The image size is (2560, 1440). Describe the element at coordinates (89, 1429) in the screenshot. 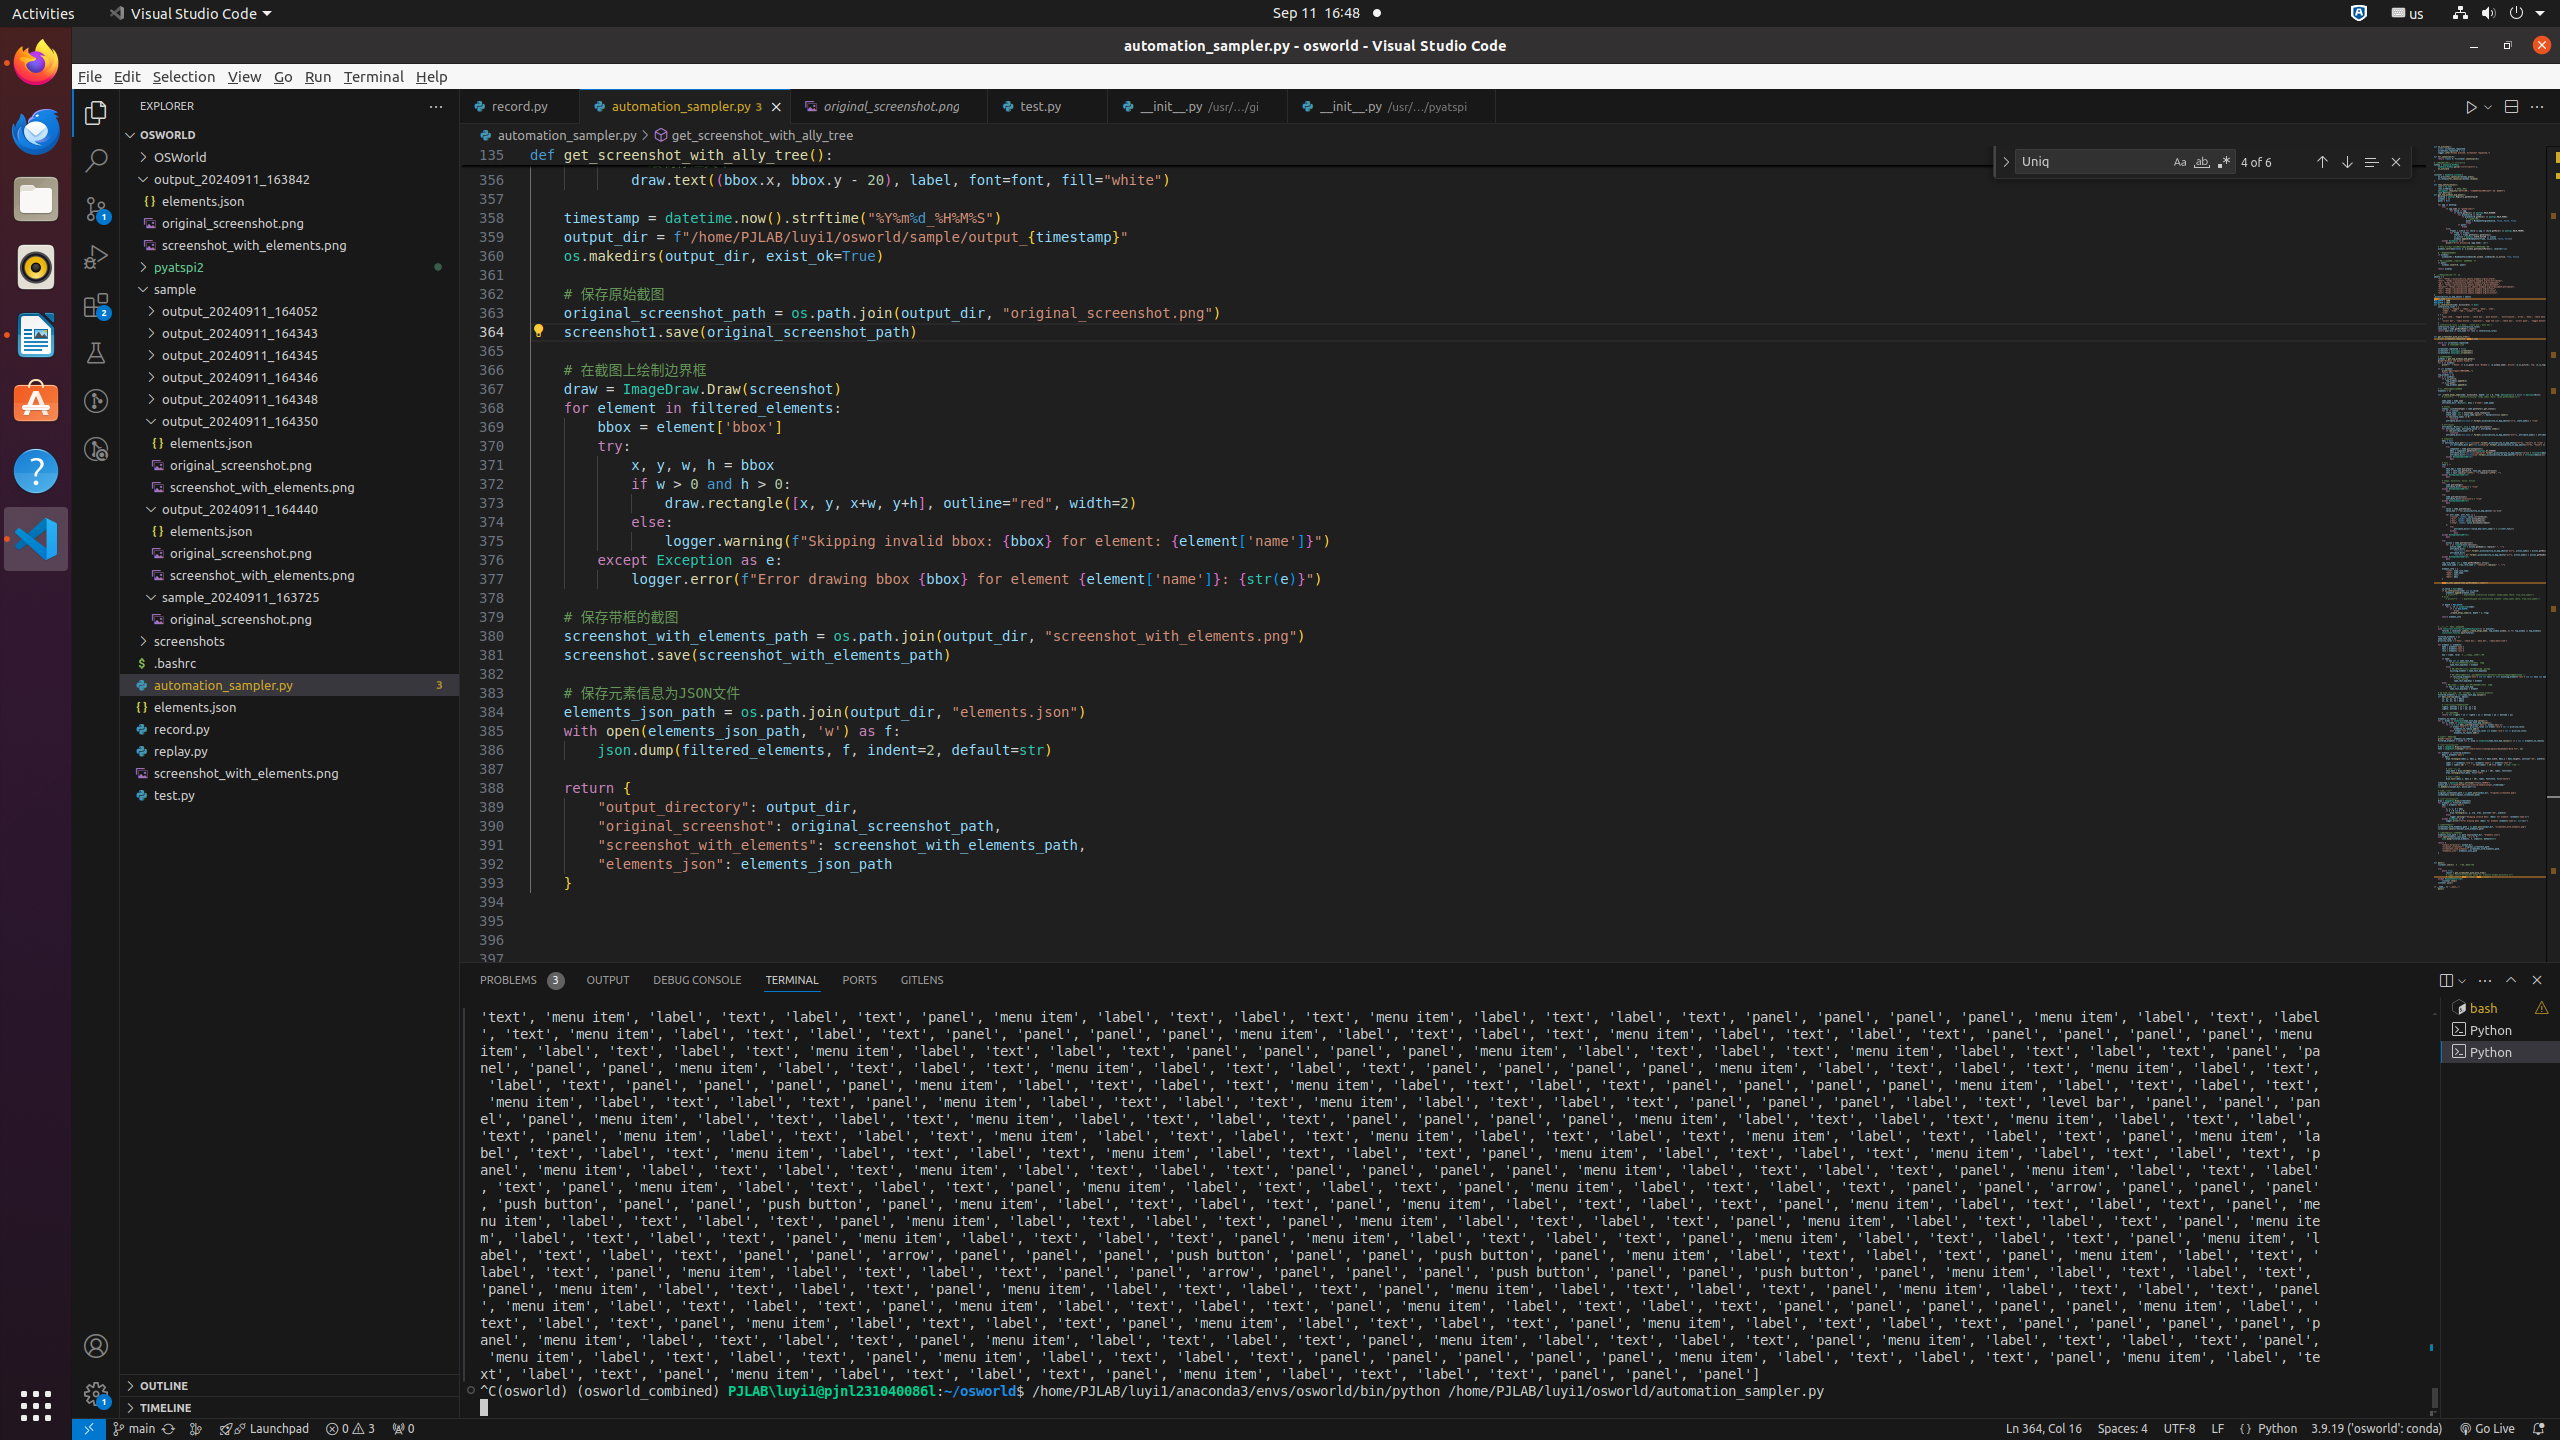

I see `remote` at that location.